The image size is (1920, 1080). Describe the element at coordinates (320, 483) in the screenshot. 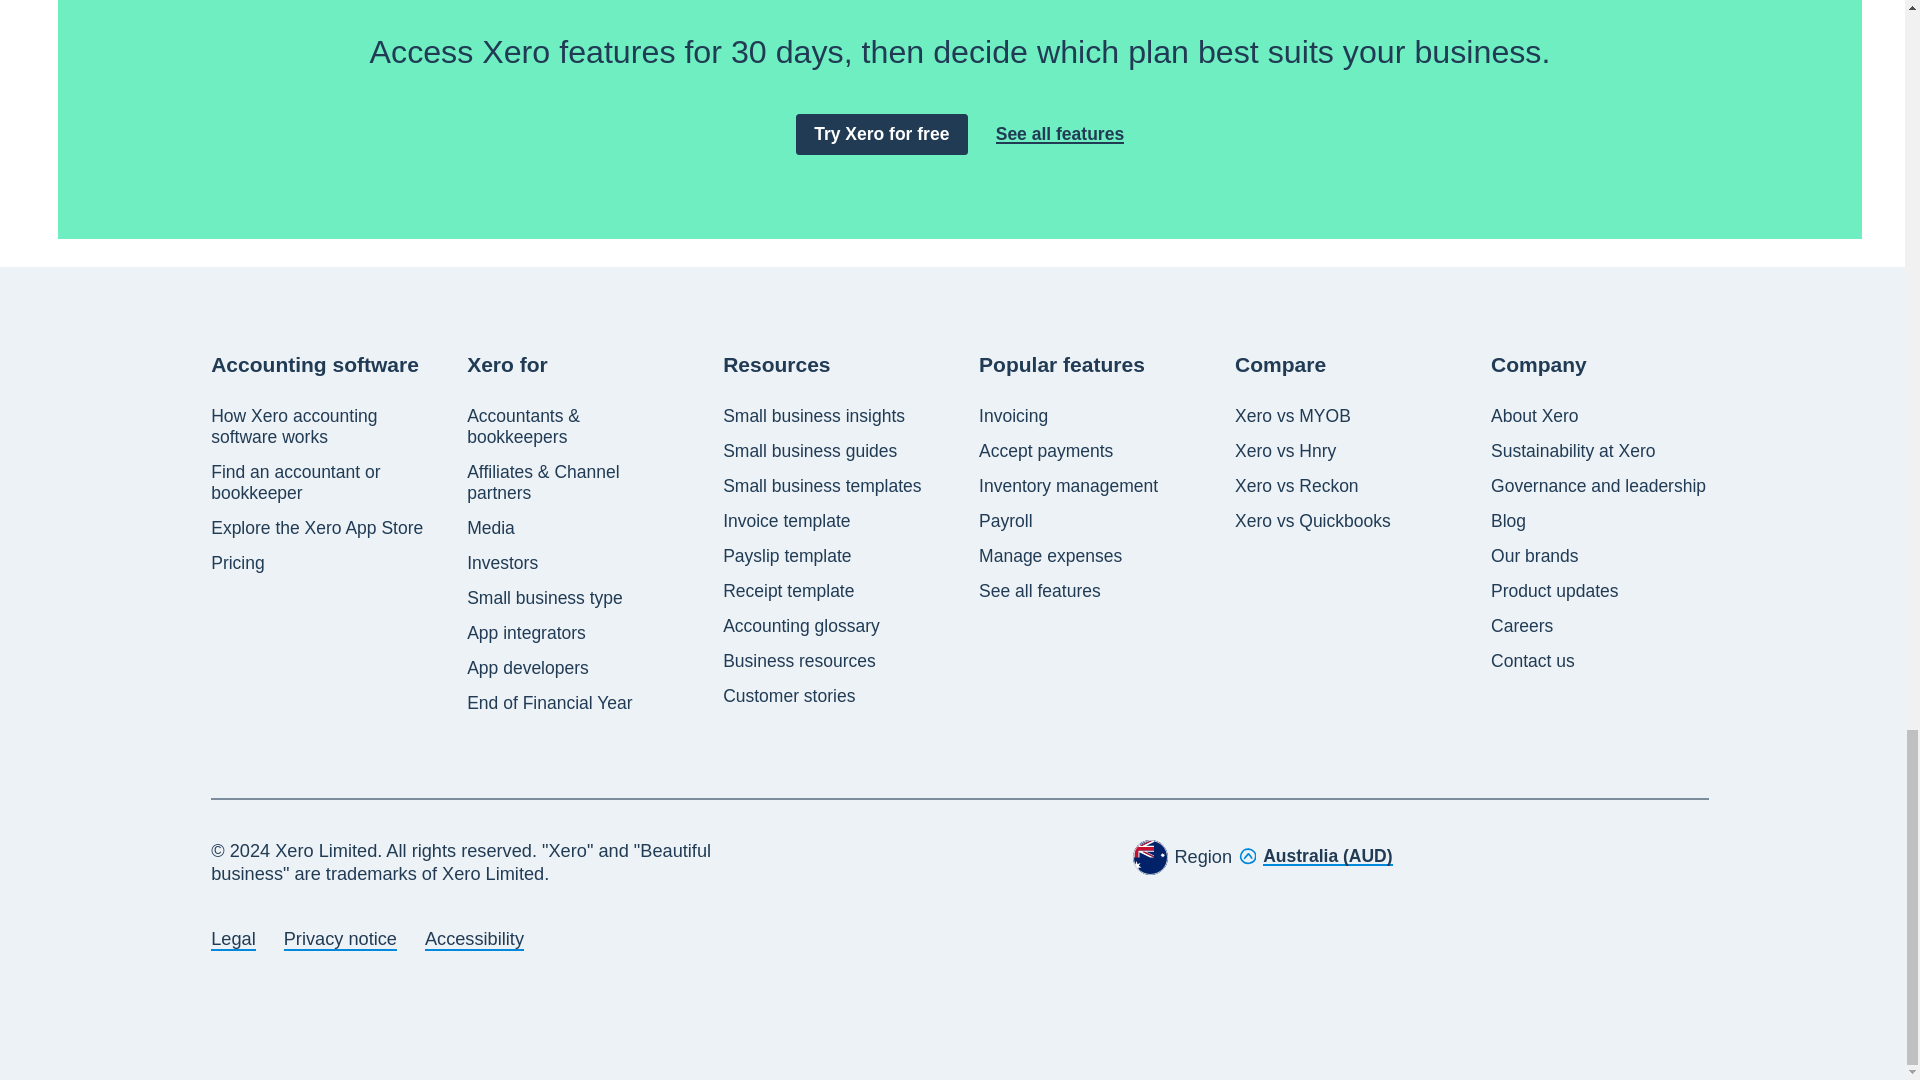

I see `Find an accountant or bookkeeper` at that location.